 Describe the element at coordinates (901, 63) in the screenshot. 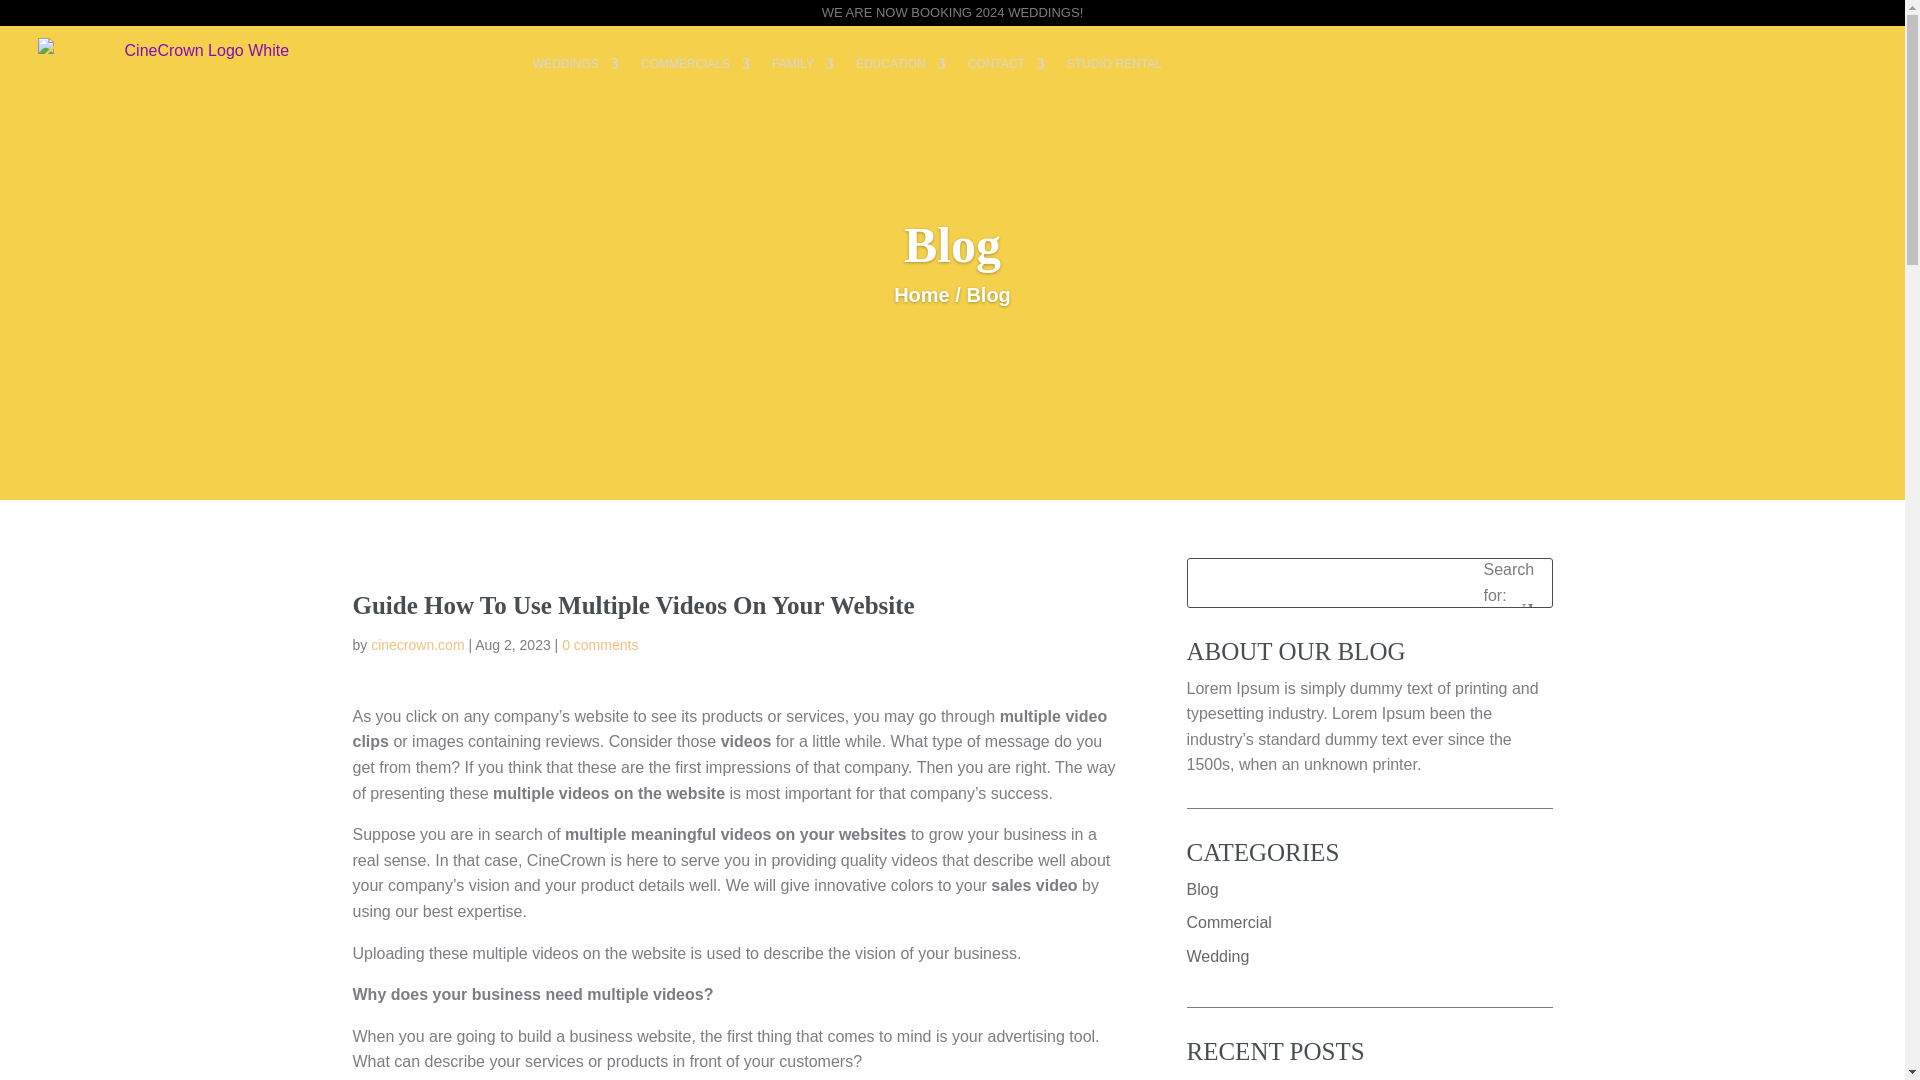

I see `EDUCATION` at that location.